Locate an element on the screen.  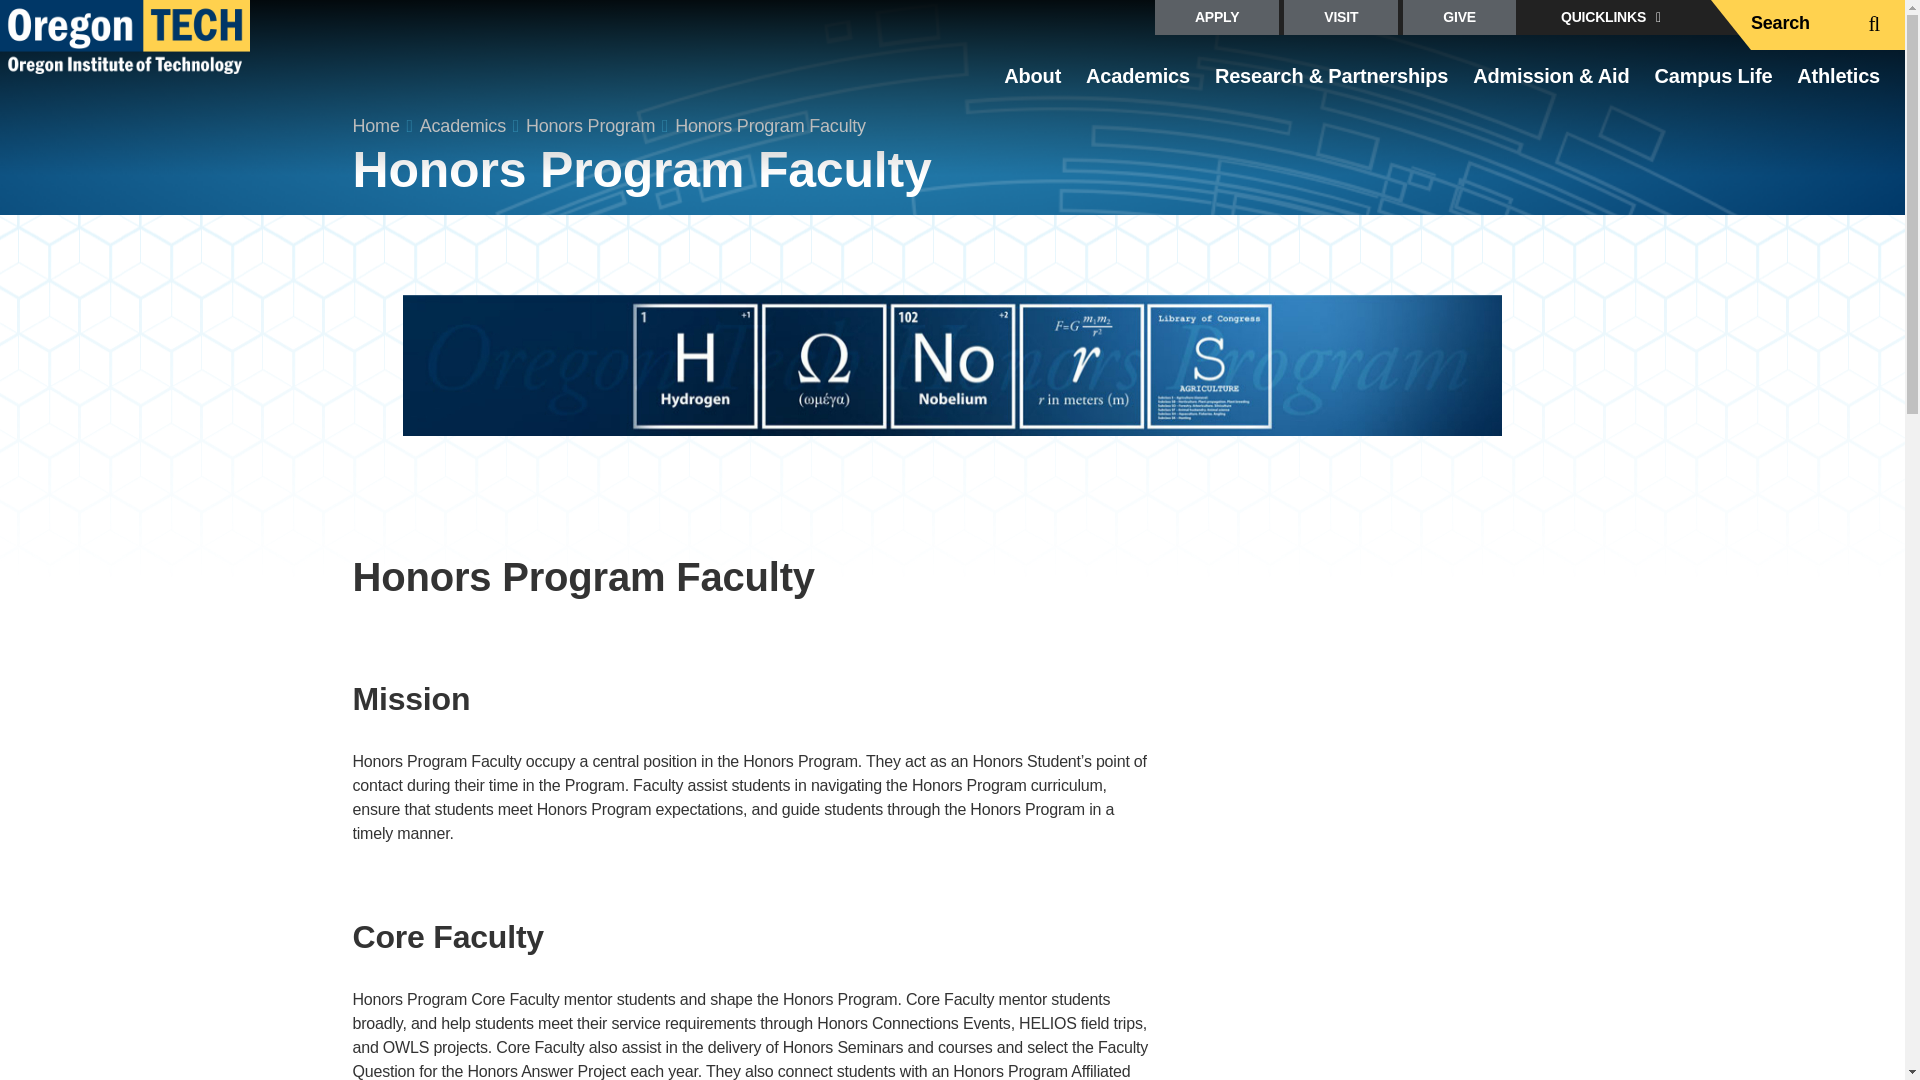
APPLY is located at coordinates (1216, 17).